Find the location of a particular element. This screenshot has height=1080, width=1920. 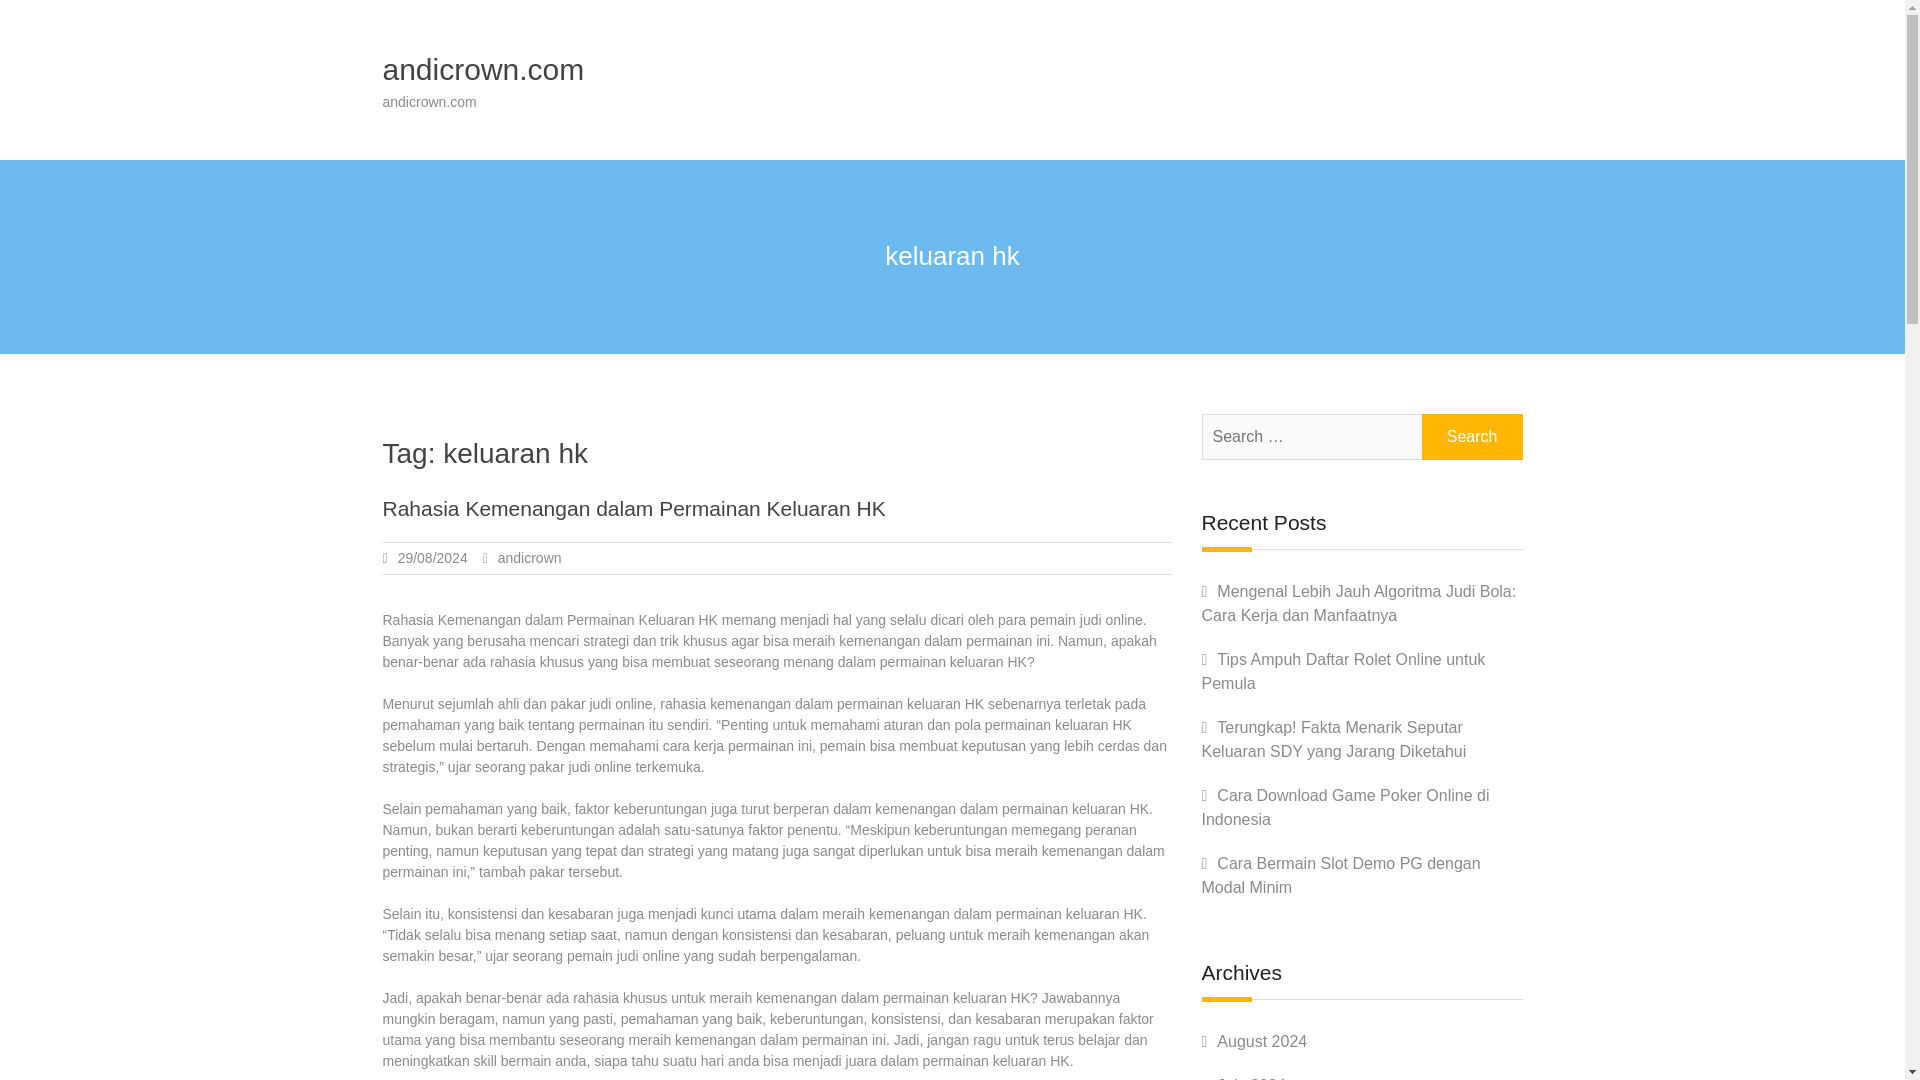

andicrown is located at coordinates (530, 557).